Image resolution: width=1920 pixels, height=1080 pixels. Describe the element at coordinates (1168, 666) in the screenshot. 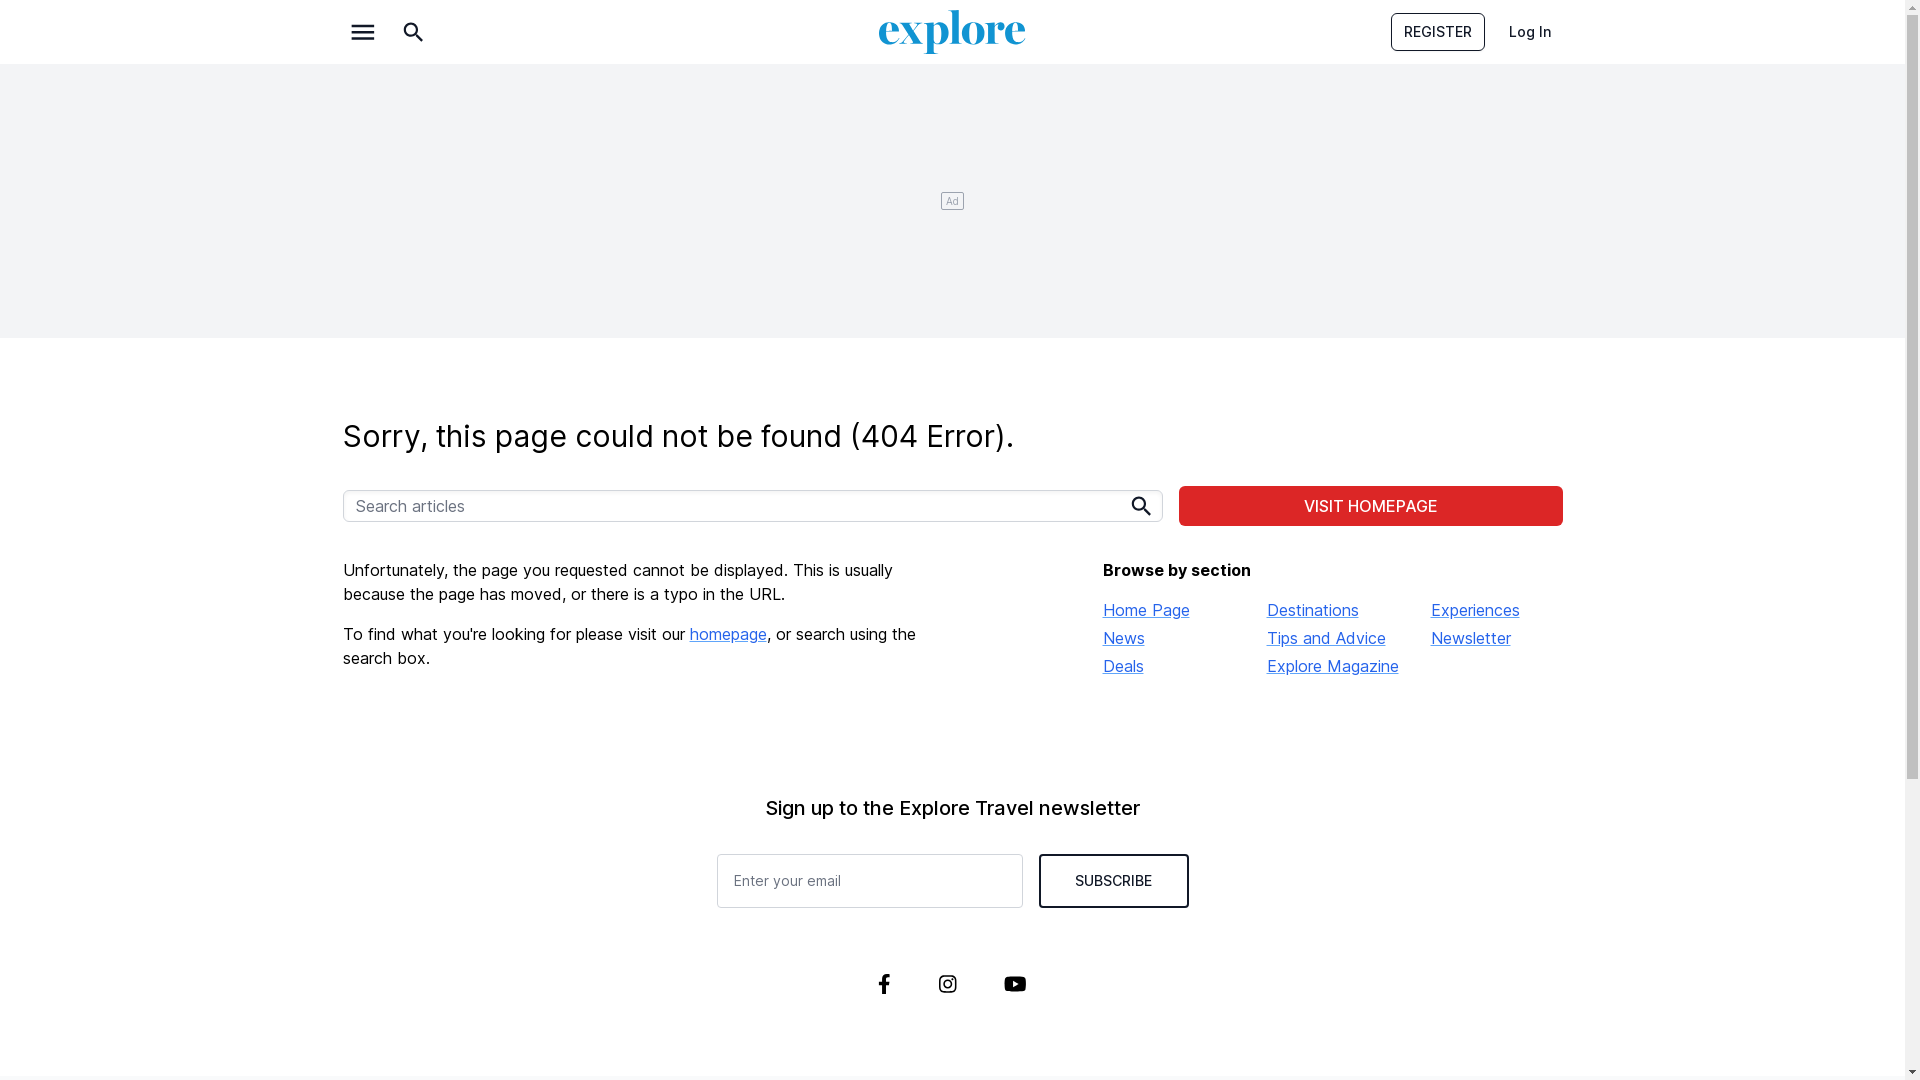

I see `Deals` at that location.